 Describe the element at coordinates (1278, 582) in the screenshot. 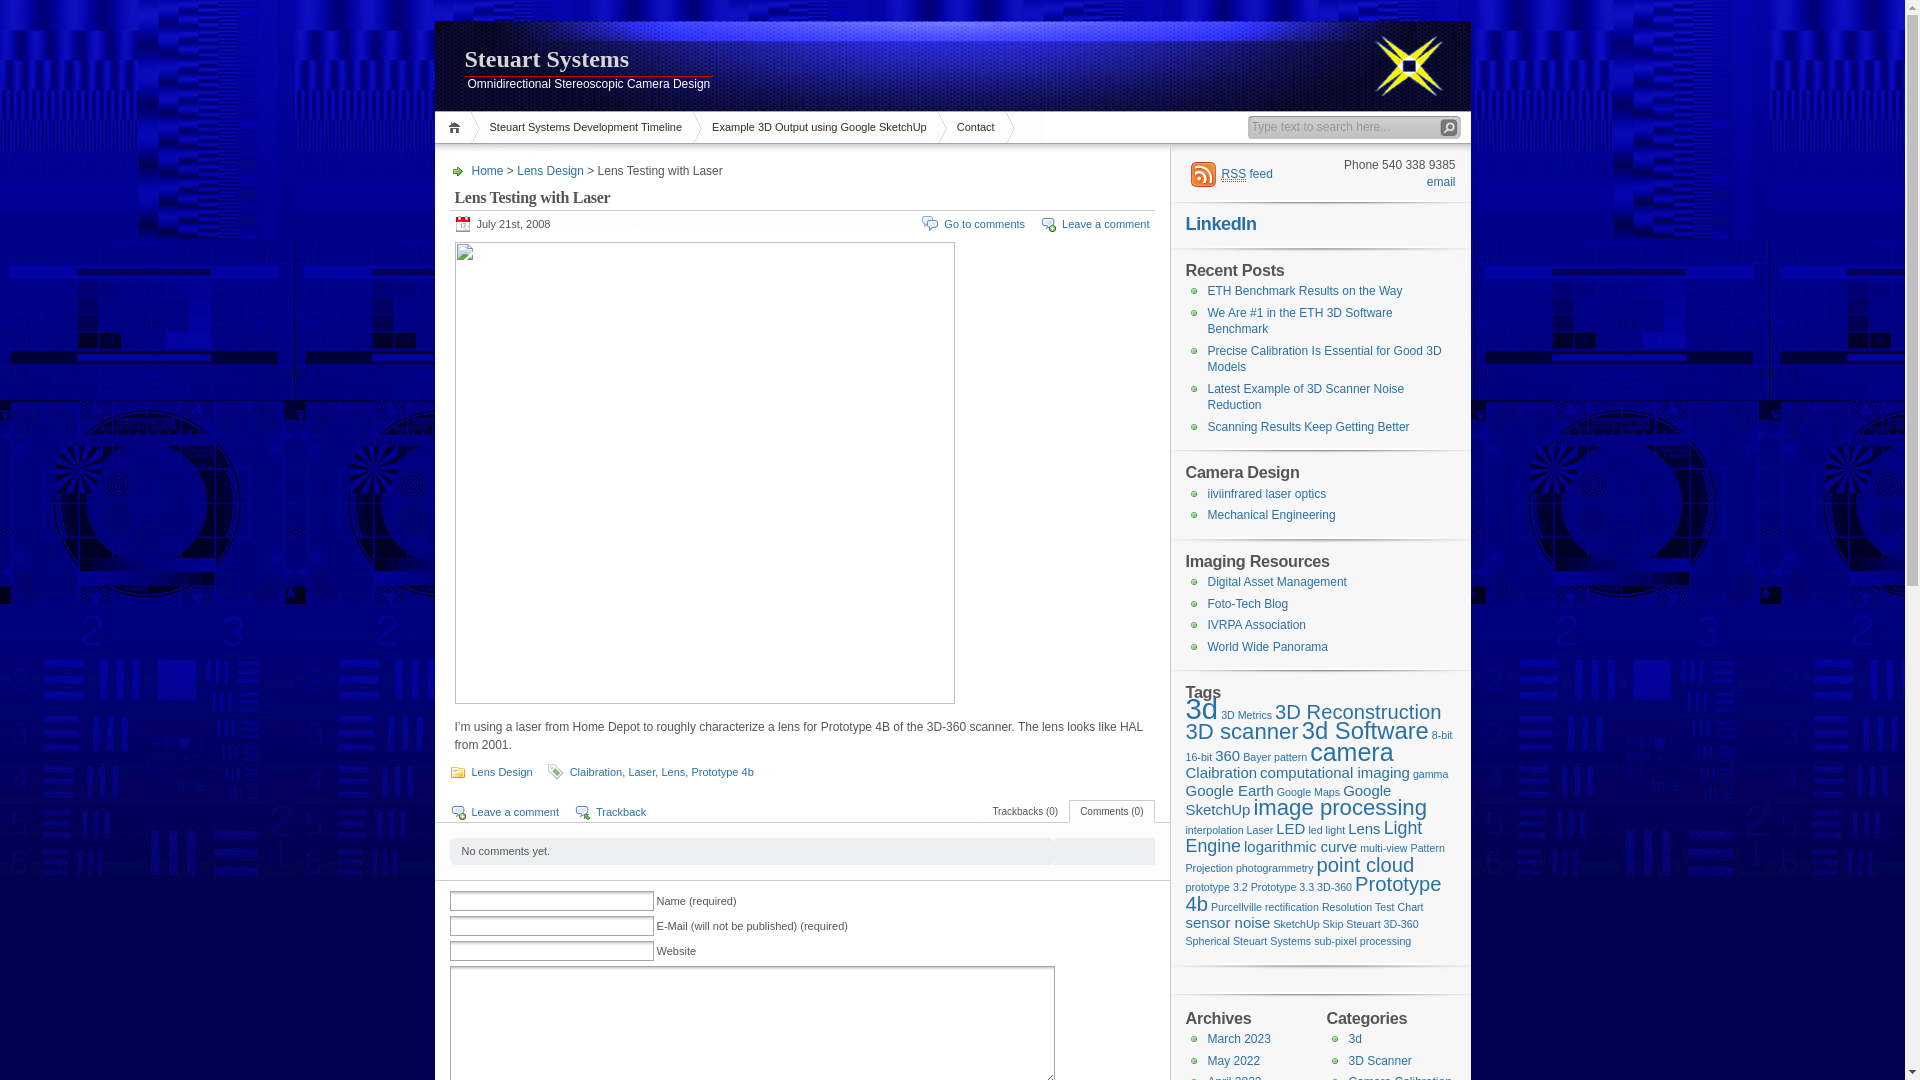

I see `Digital Asset Management` at that location.